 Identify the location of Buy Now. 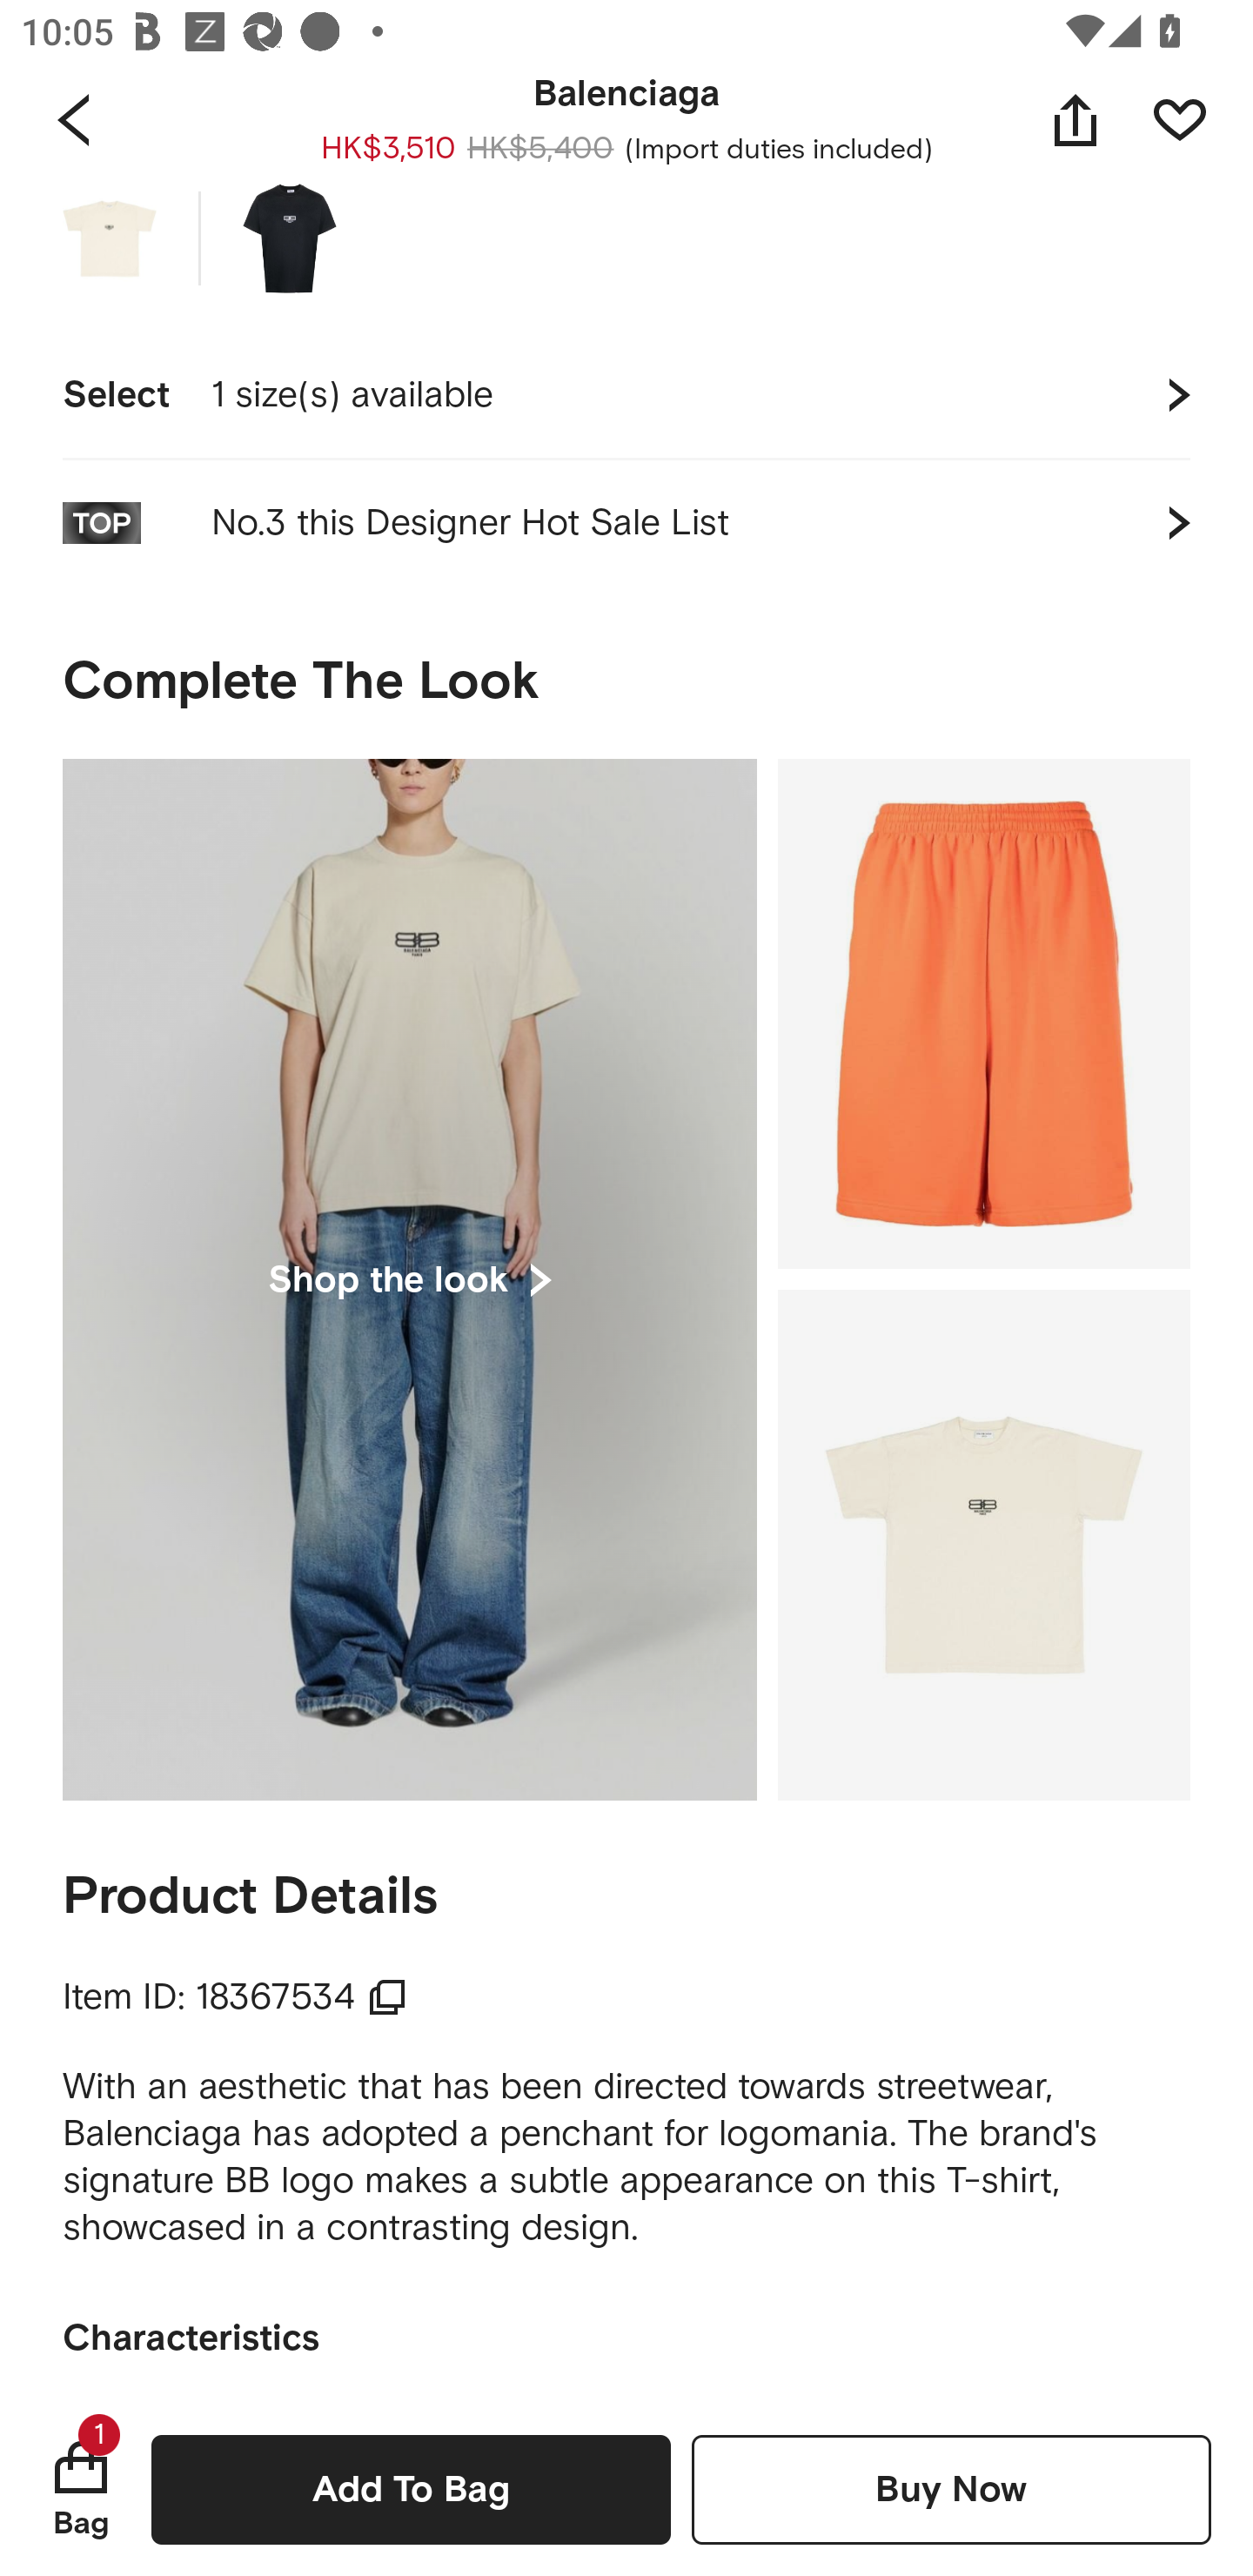
(951, 2489).